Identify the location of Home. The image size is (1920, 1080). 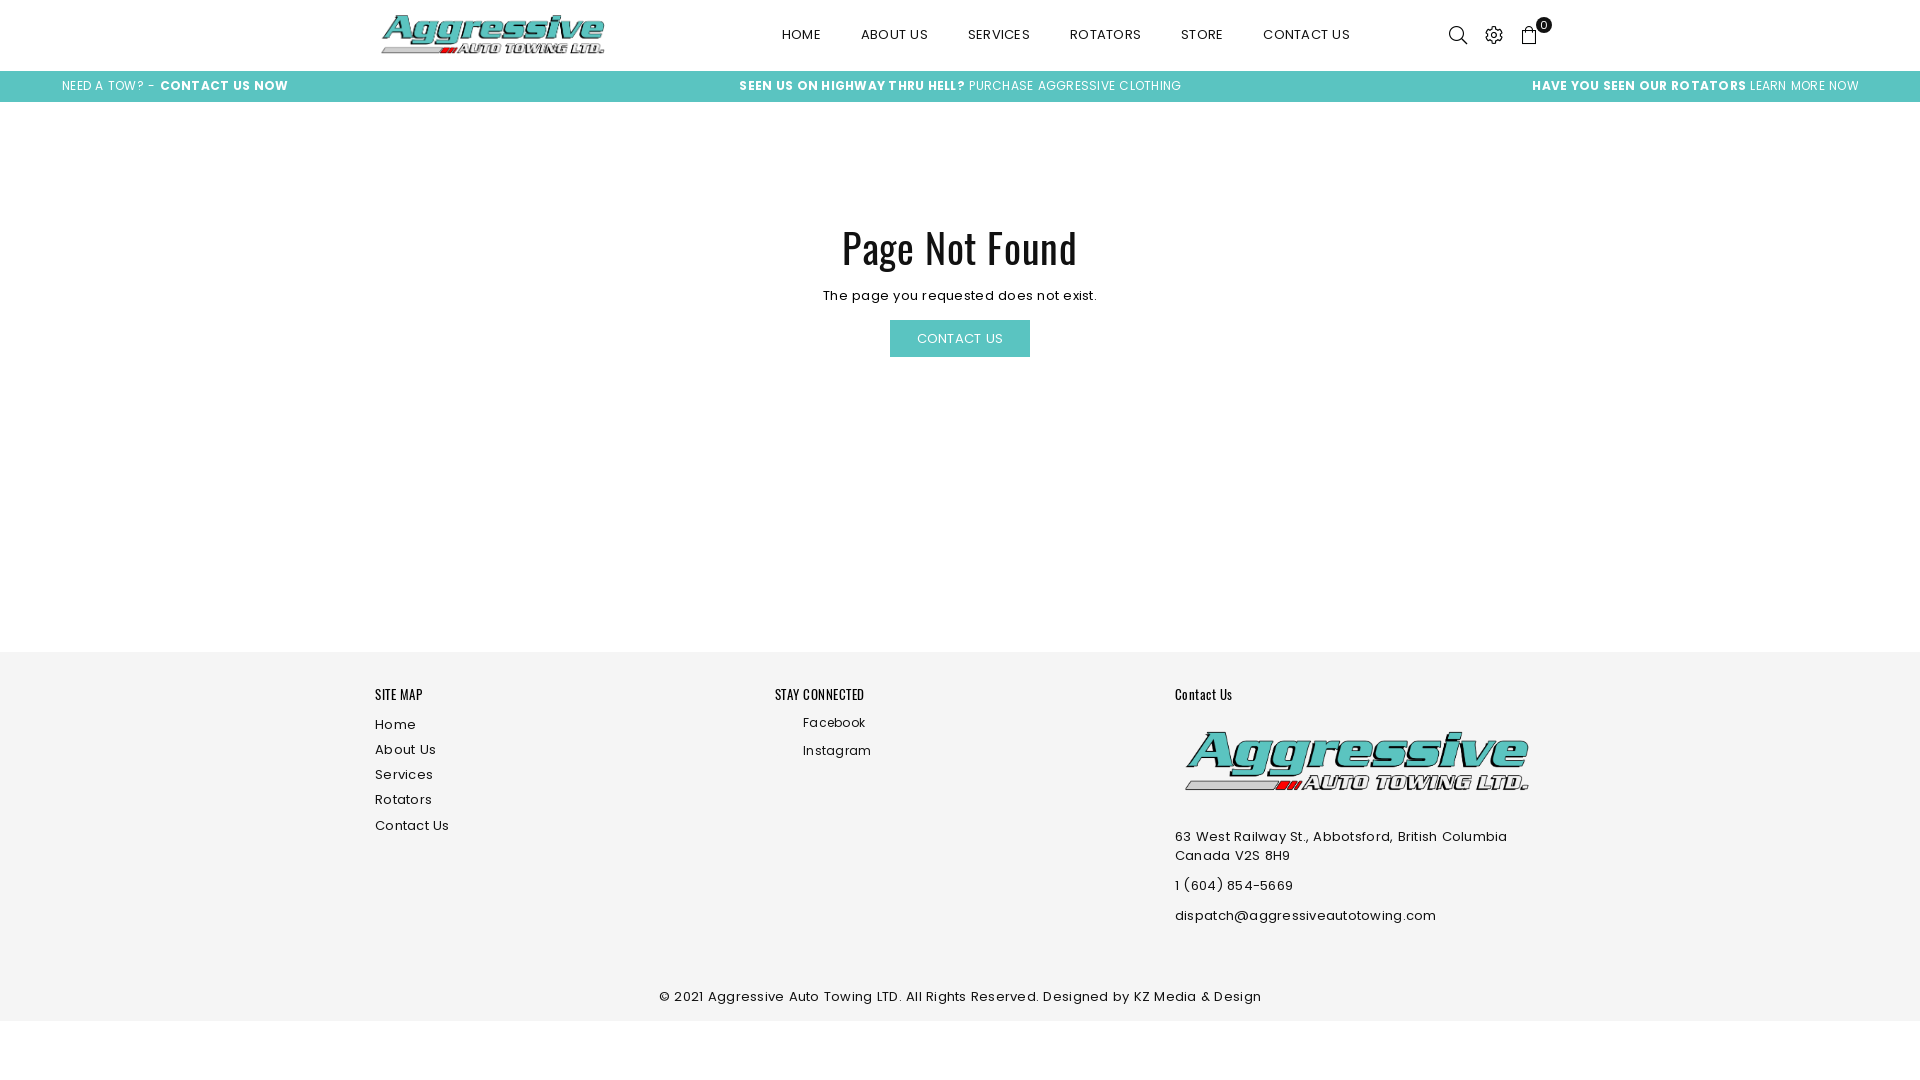
(396, 724).